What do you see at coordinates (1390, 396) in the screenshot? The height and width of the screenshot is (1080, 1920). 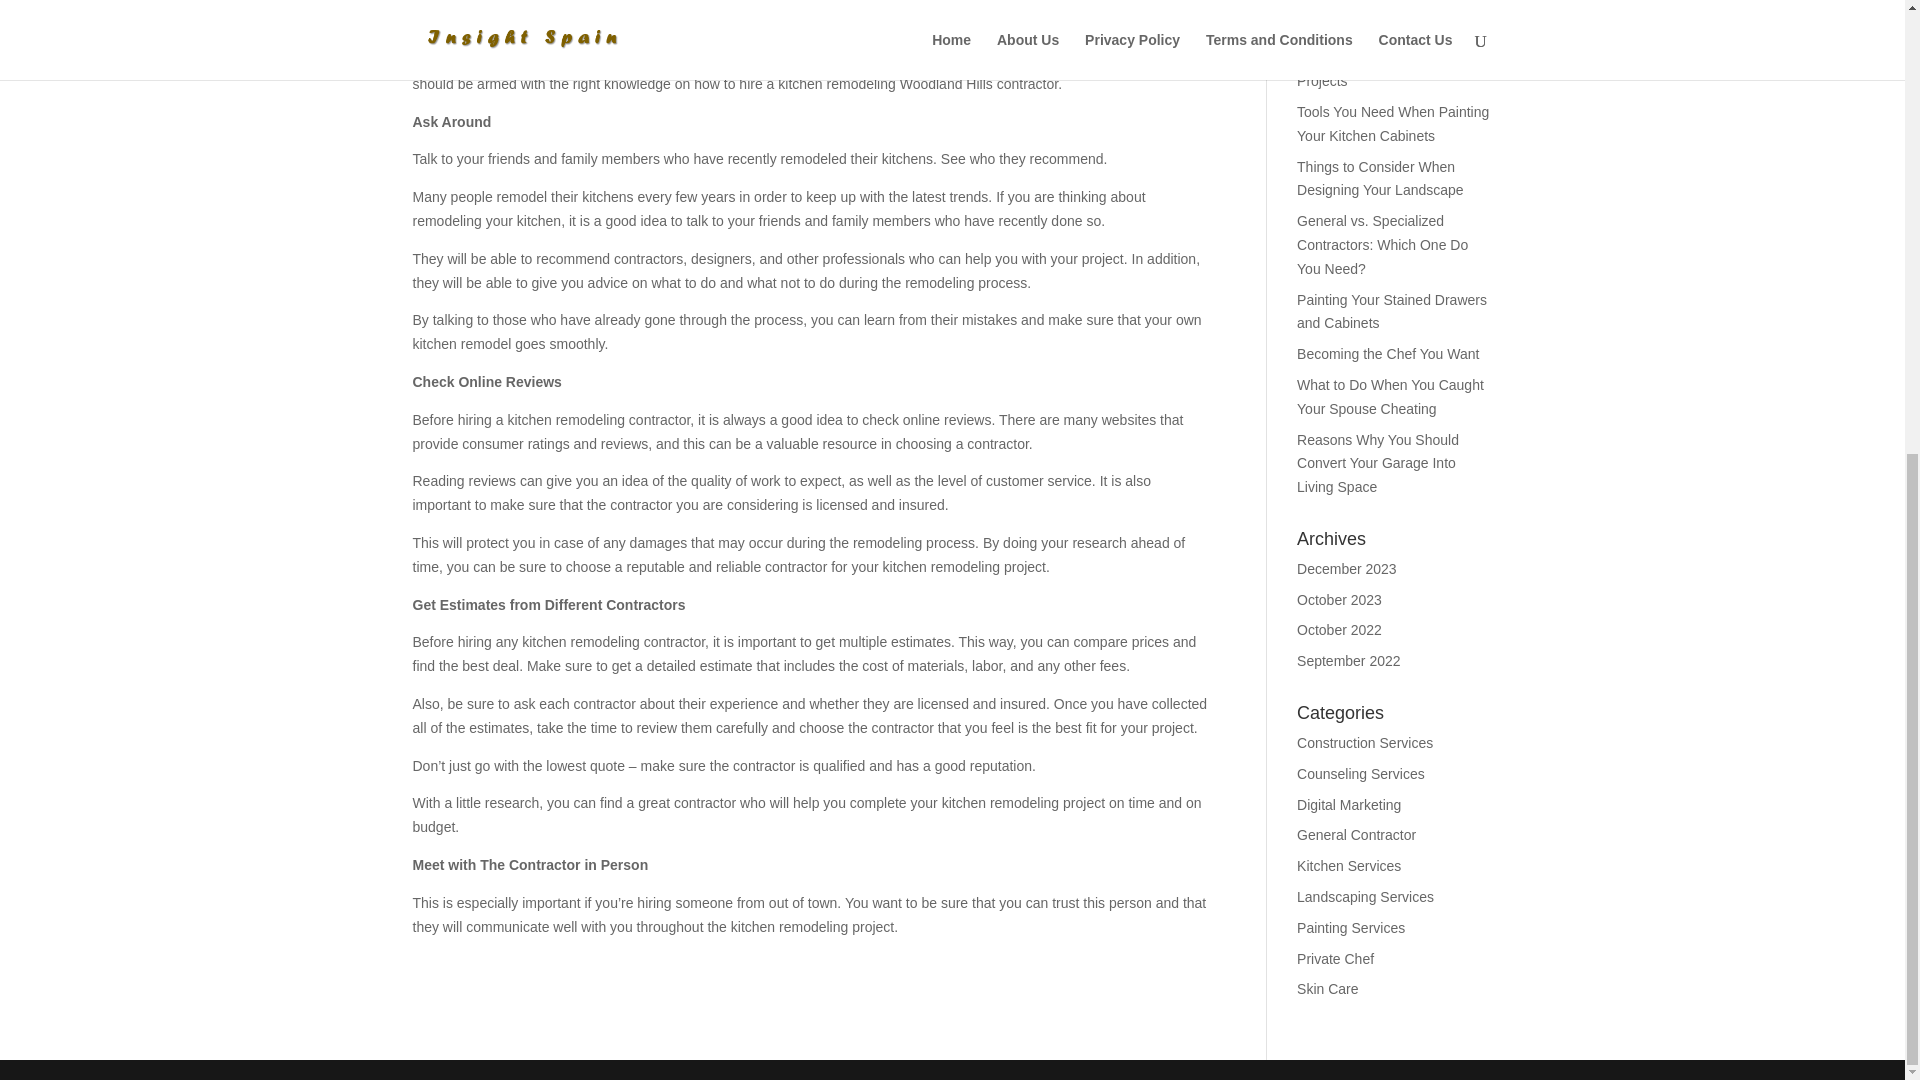 I see `What to Do When You Caught Your Spouse Cheating` at bounding box center [1390, 396].